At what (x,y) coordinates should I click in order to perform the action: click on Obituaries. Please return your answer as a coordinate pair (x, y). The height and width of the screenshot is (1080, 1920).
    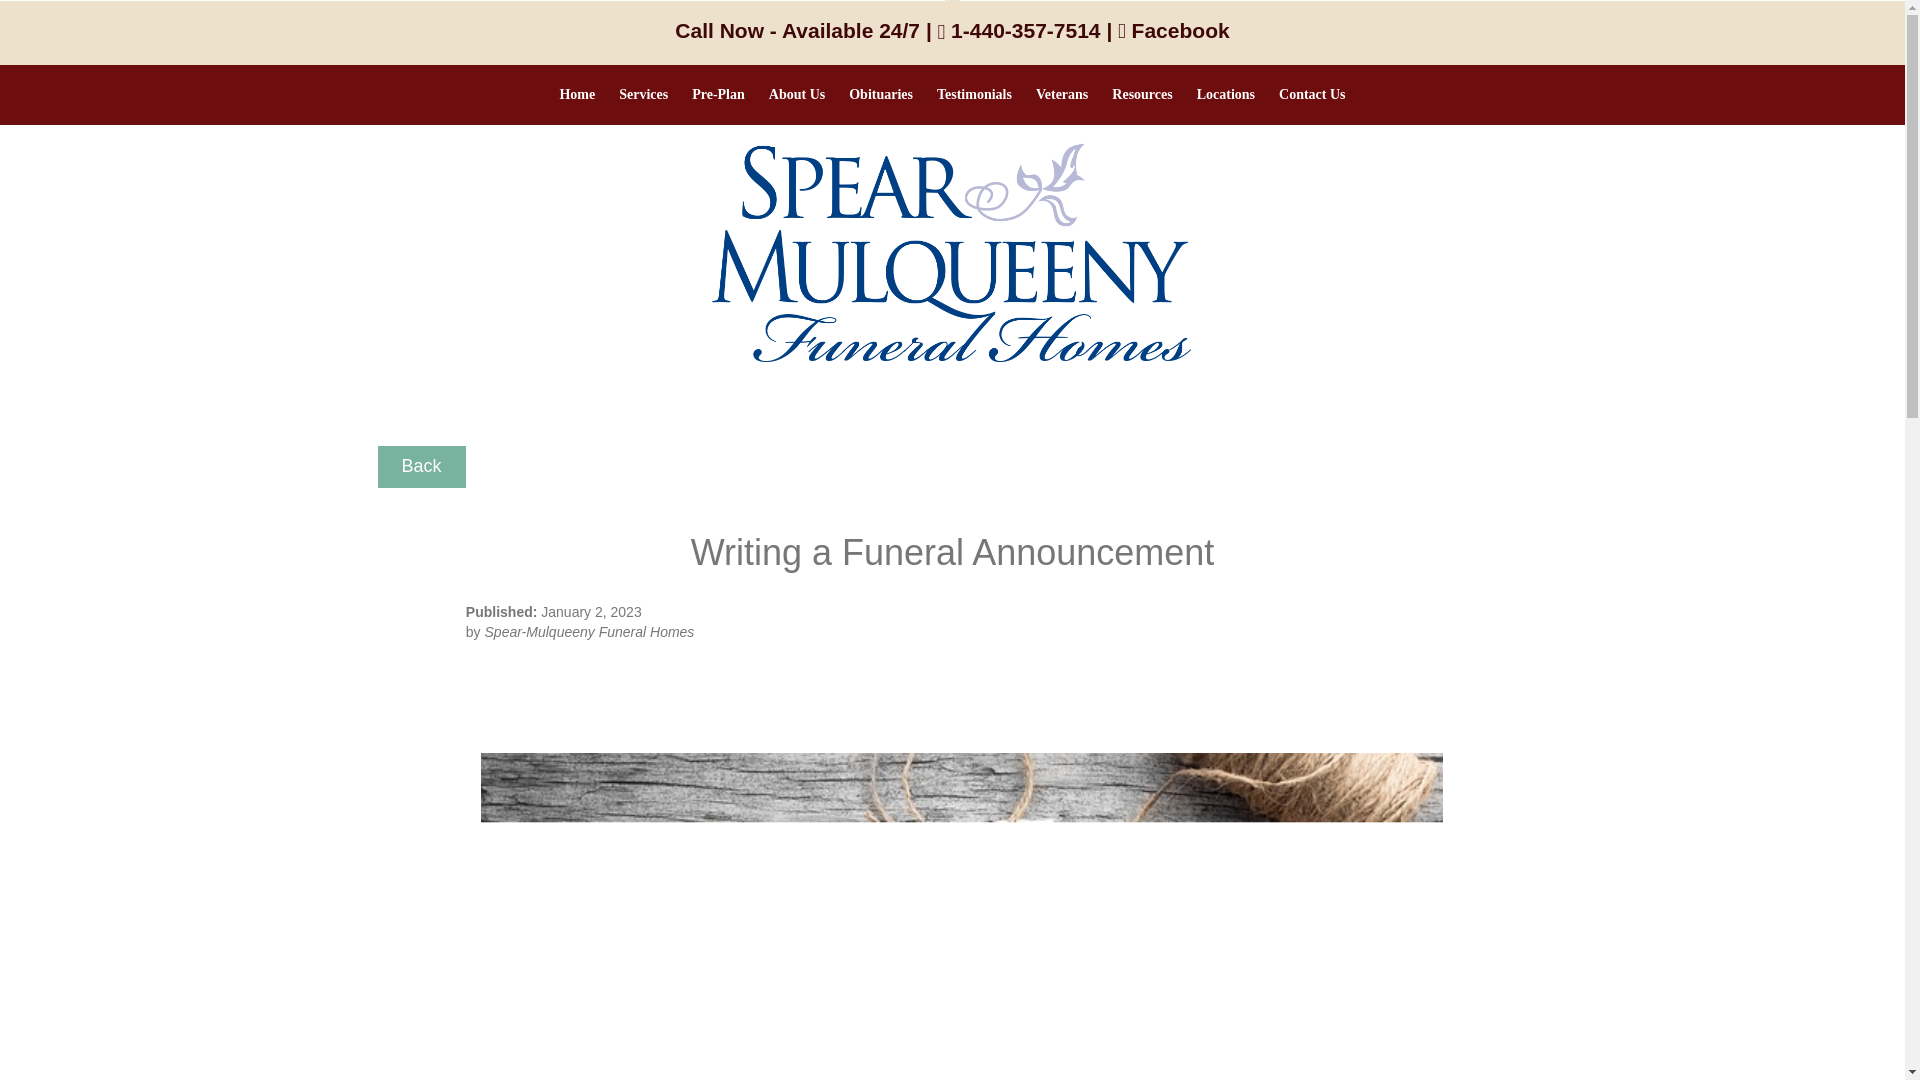
    Looking at the image, I should click on (881, 94).